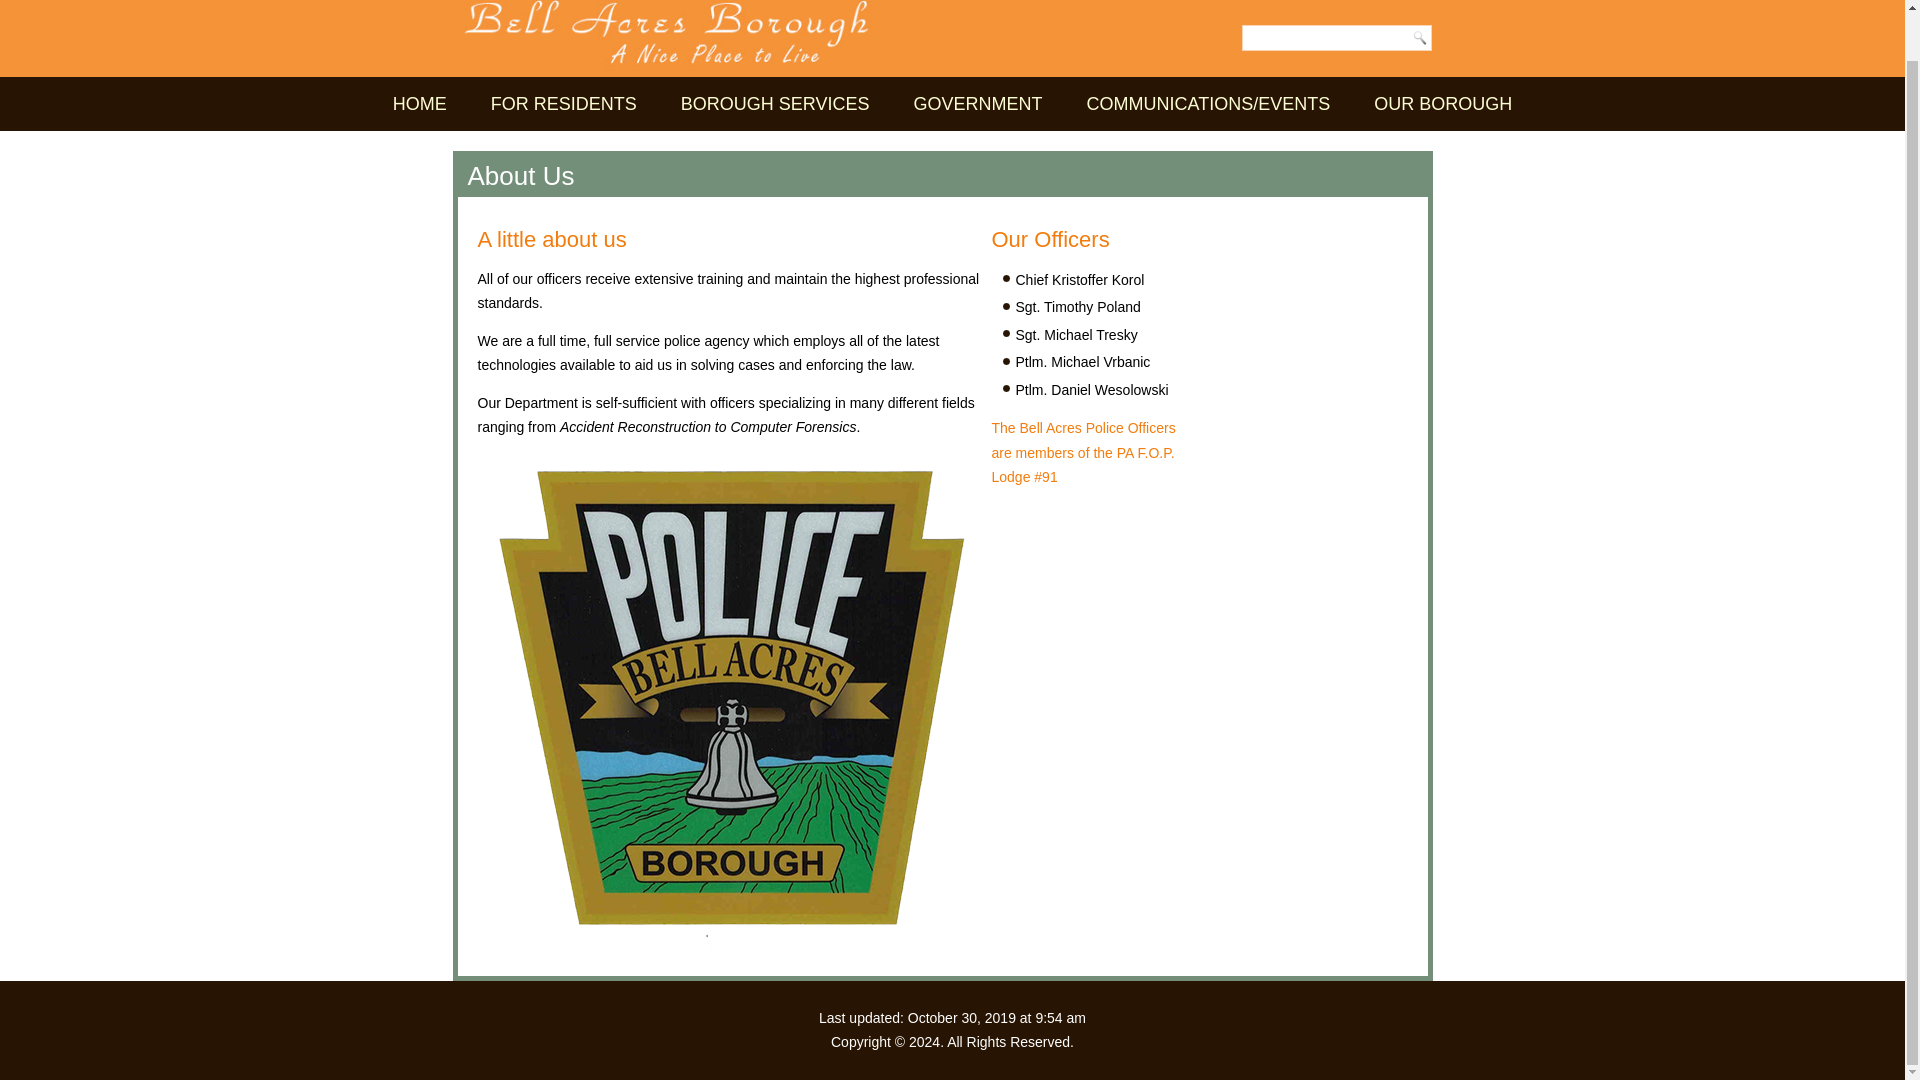 The width and height of the screenshot is (1920, 1080). I want to click on Our Borough, so click(1442, 103).